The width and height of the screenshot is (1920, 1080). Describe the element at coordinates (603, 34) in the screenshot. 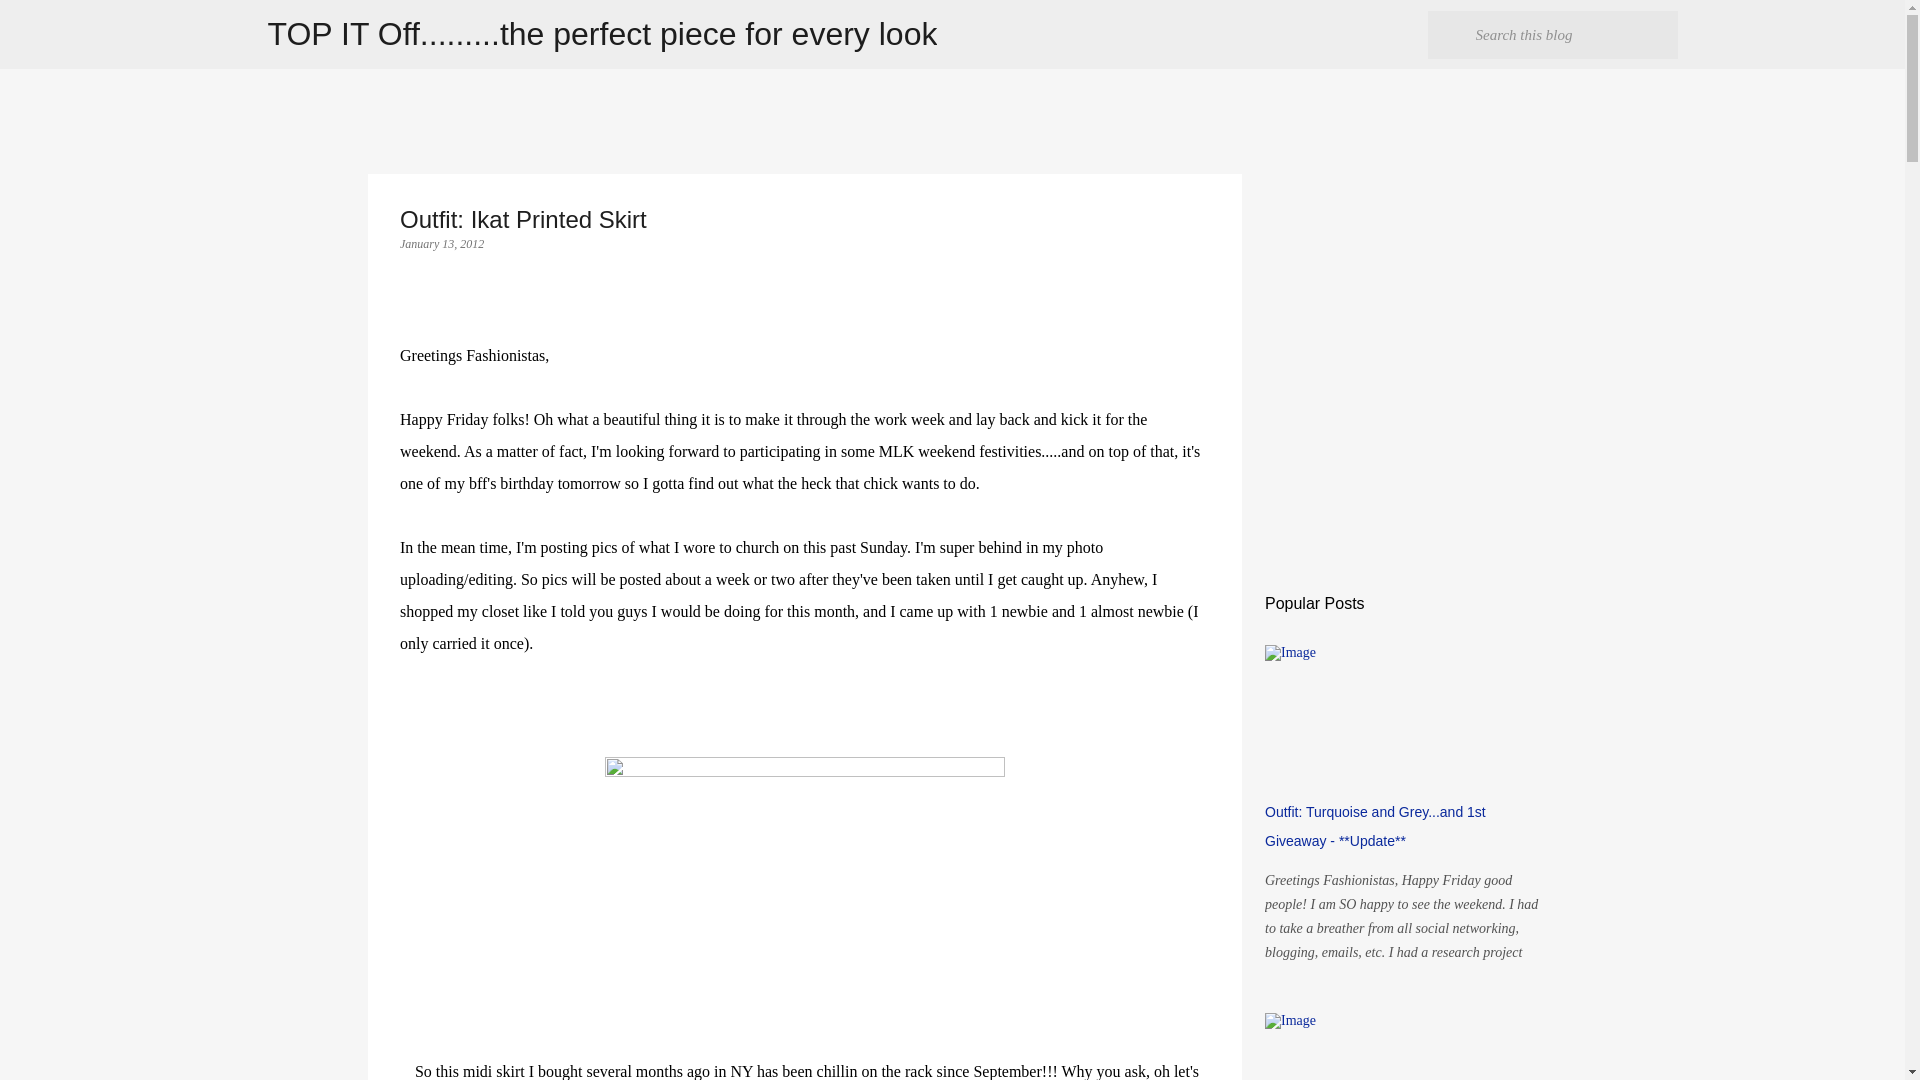

I see `TOP IT Off.........the perfect piece for every look` at that location.